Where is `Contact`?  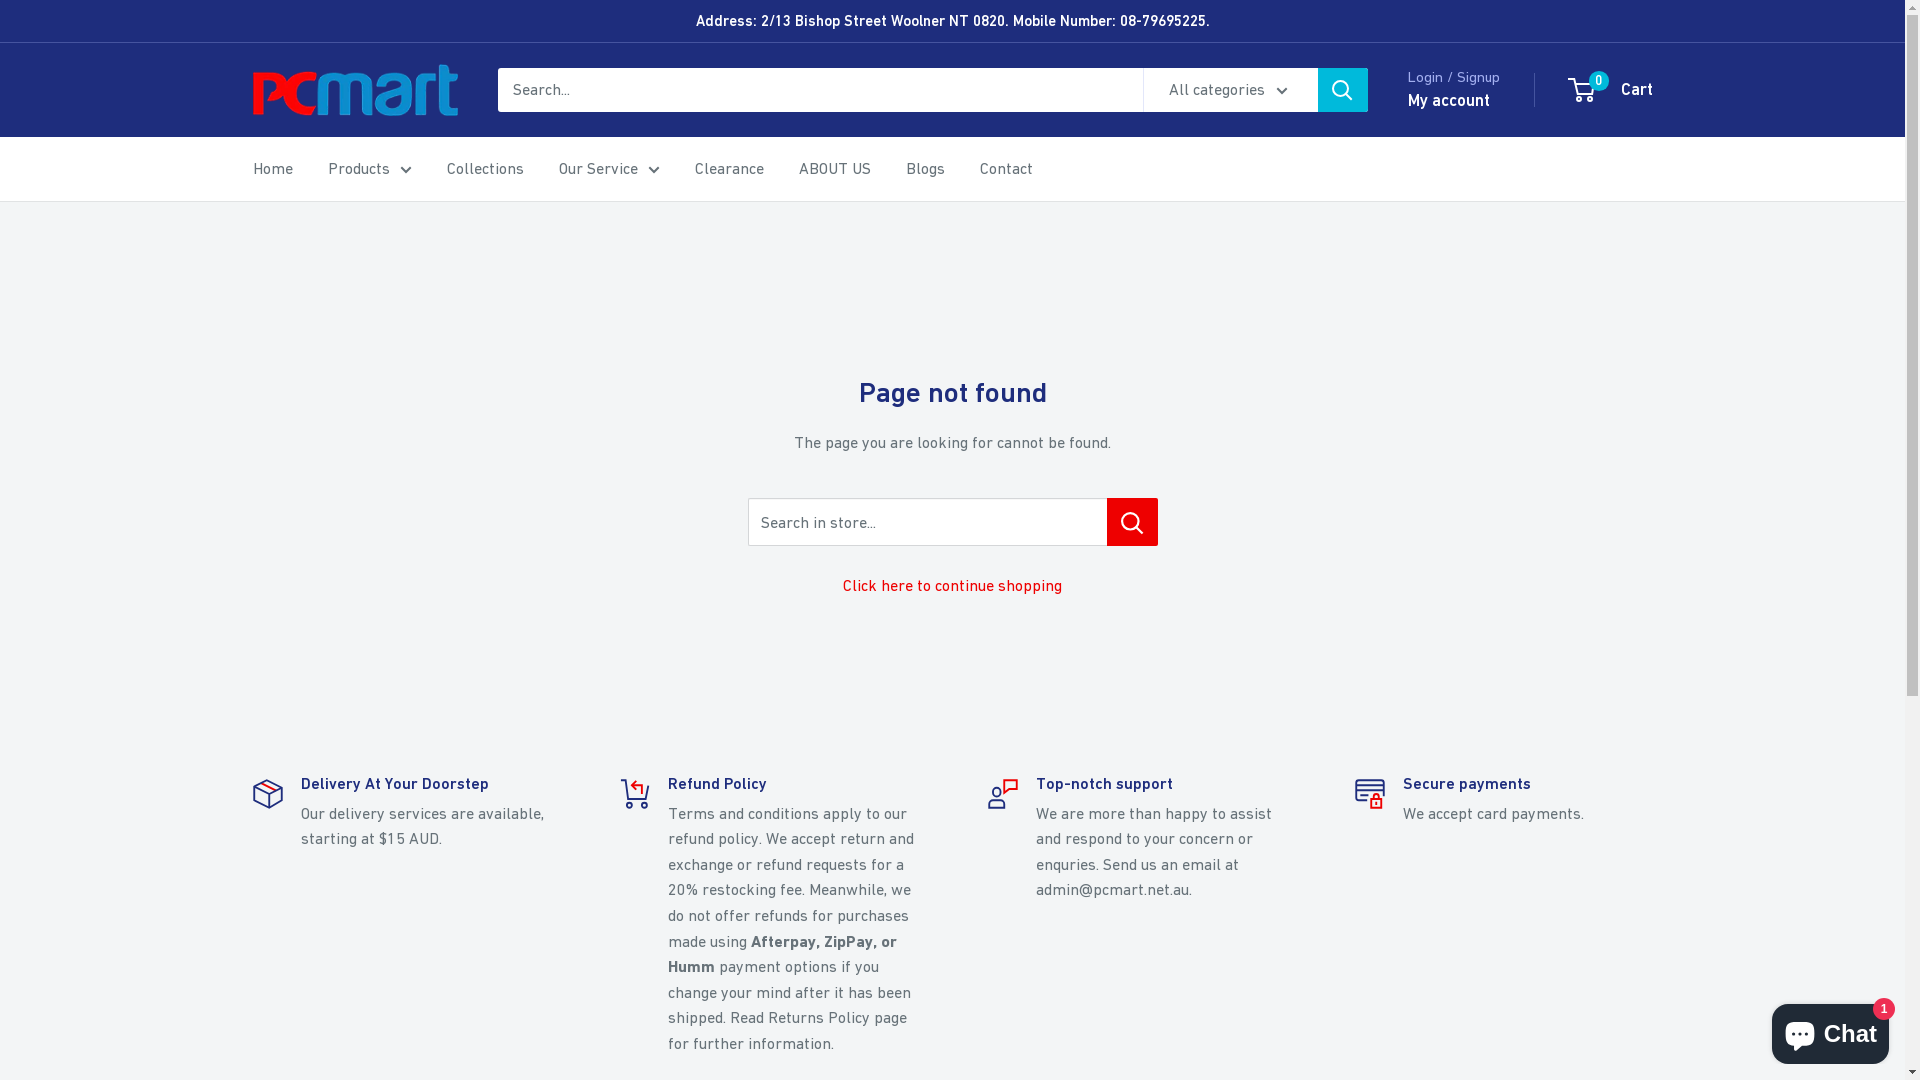 Contact is located at coordinates (1006, 169).